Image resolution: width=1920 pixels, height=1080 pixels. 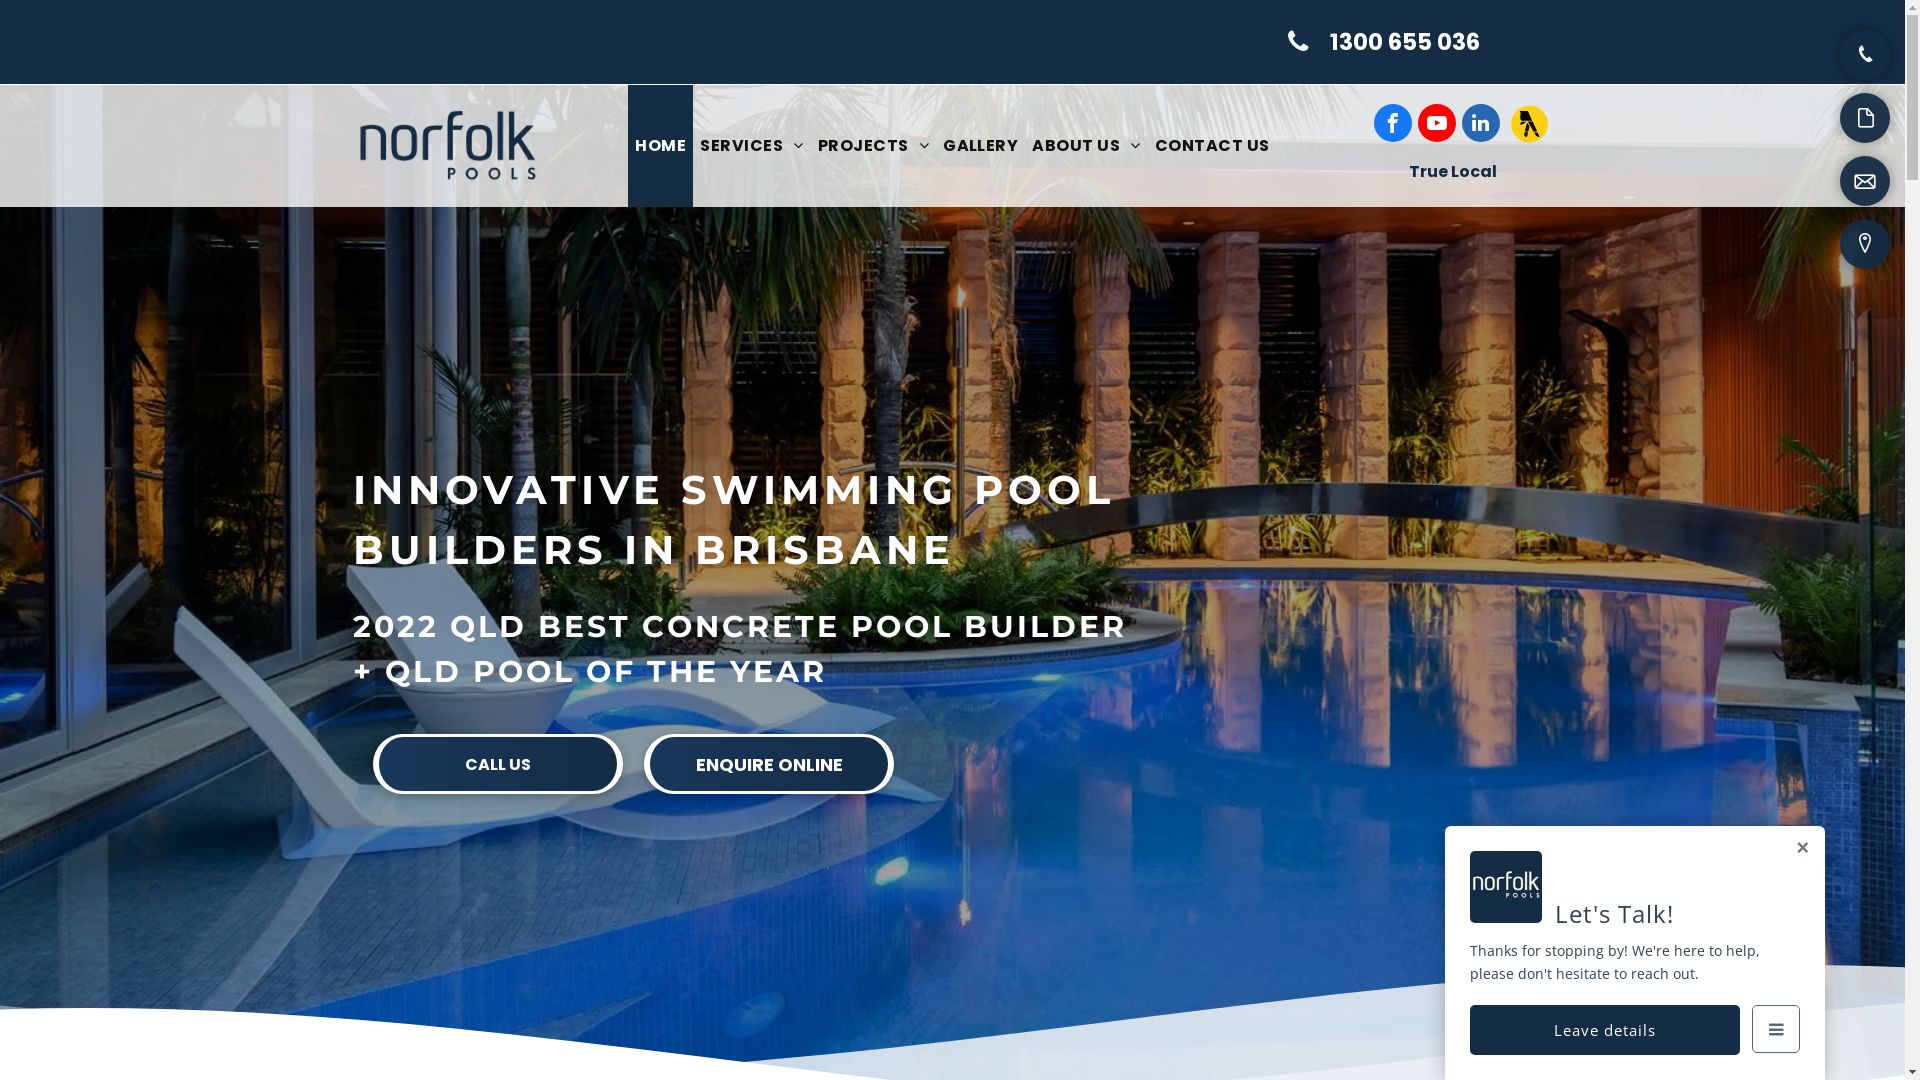 I want to click on Leave details, so click(x=1605, y=1030).